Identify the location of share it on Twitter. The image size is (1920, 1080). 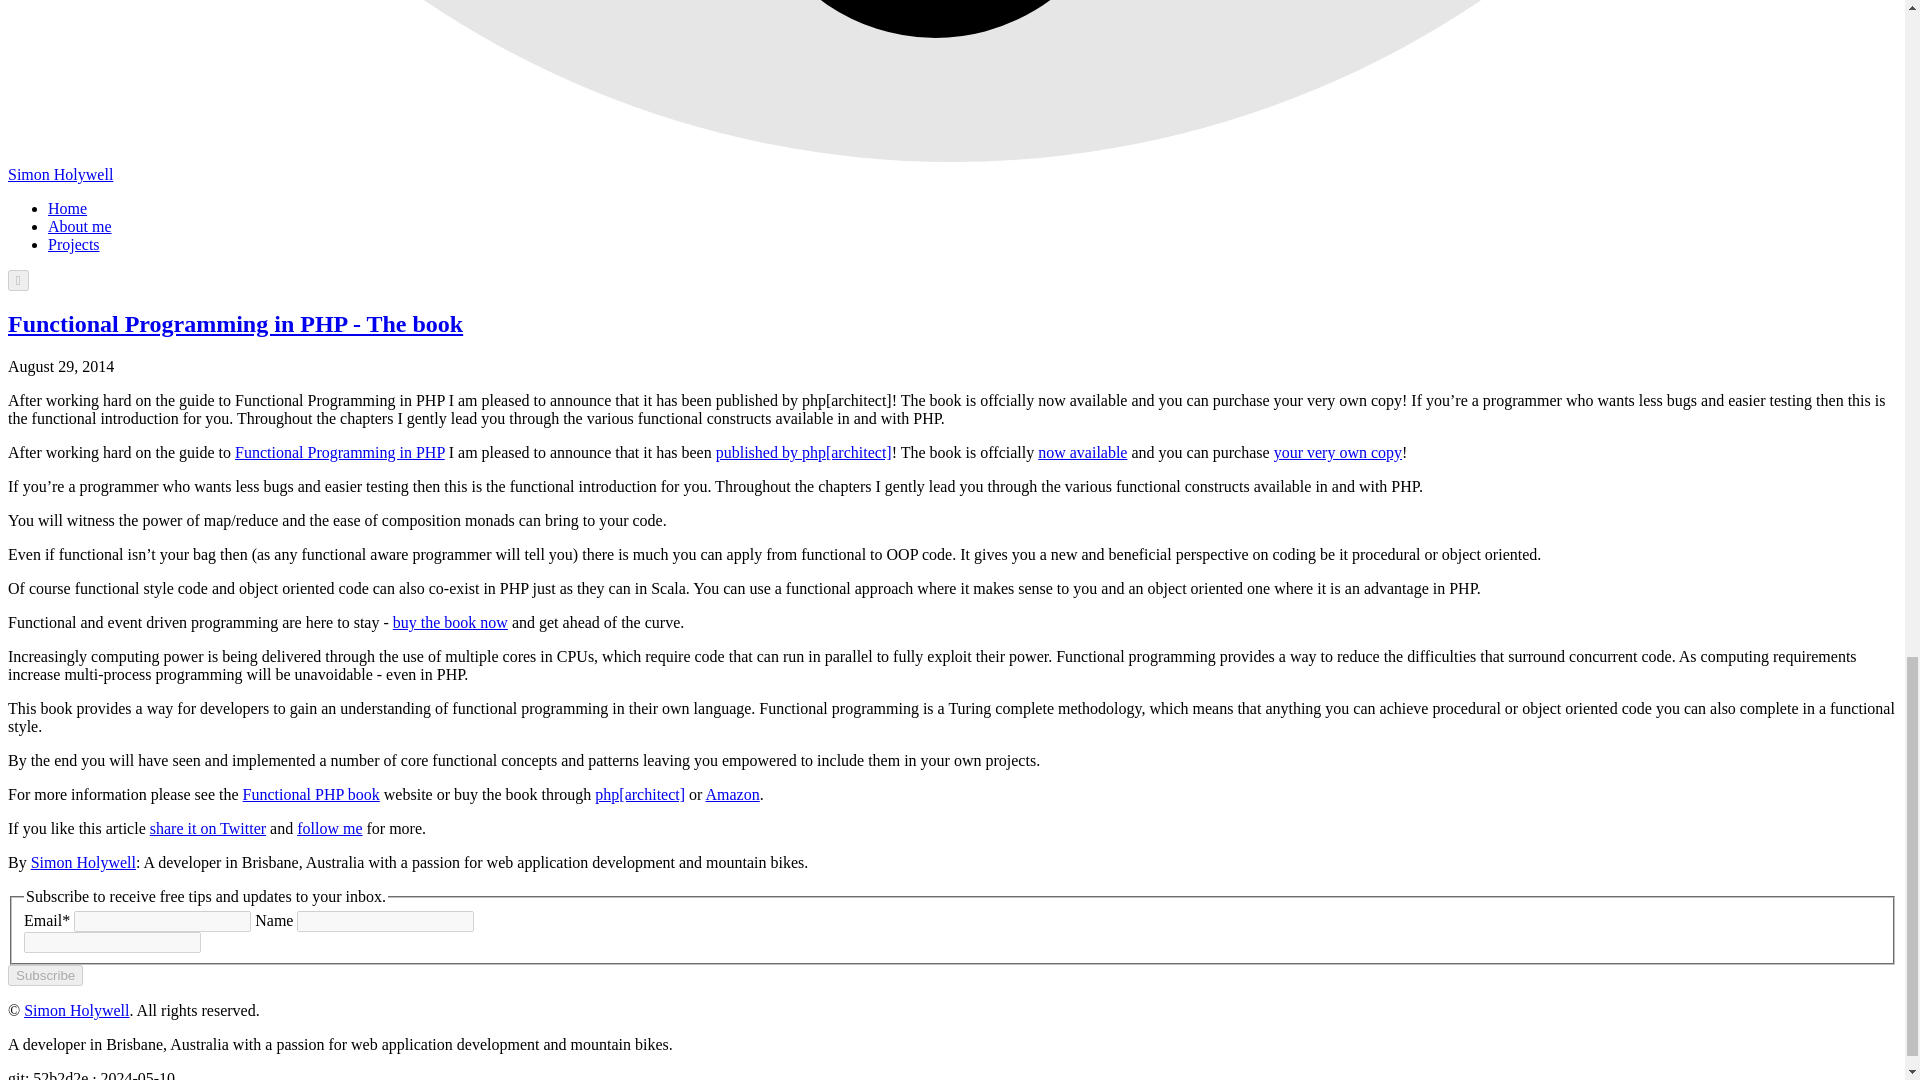
(208, 828).